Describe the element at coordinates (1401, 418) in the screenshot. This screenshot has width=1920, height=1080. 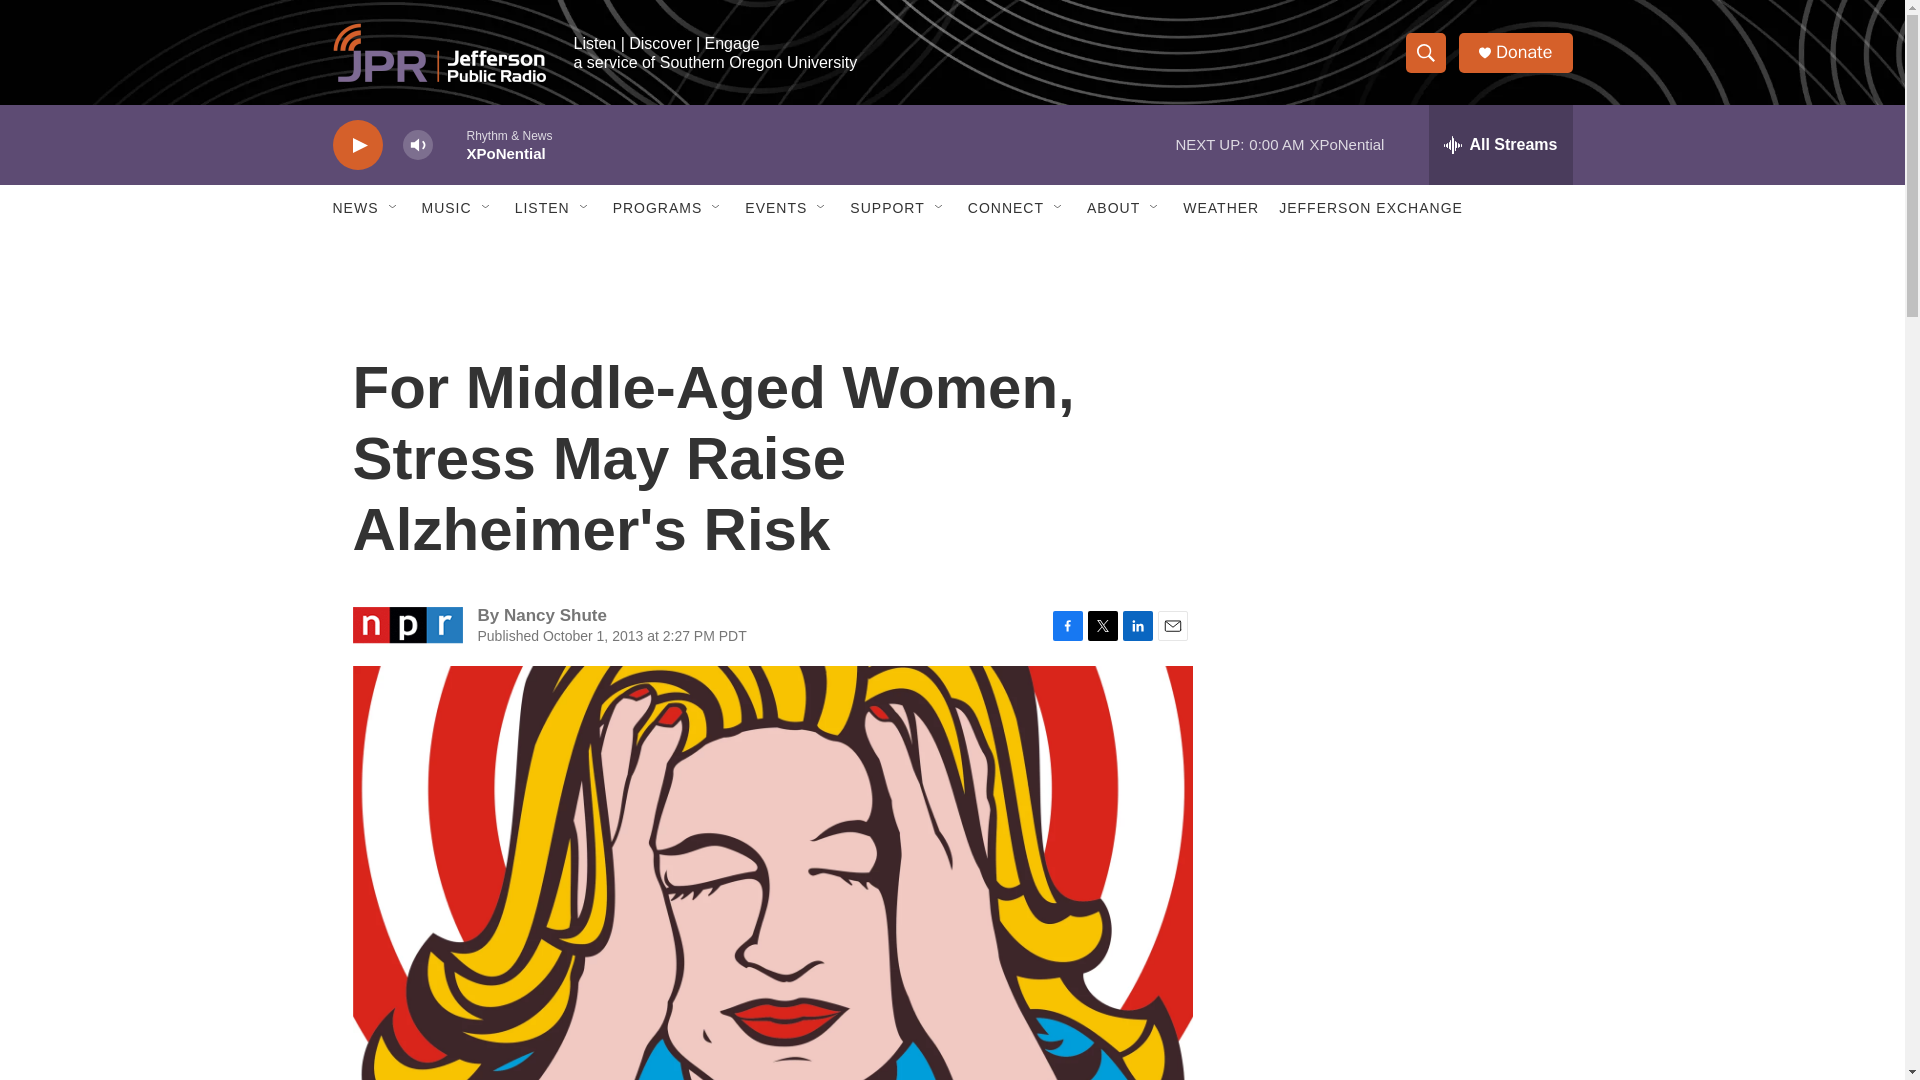
I see `3rd party ad content` at that location.